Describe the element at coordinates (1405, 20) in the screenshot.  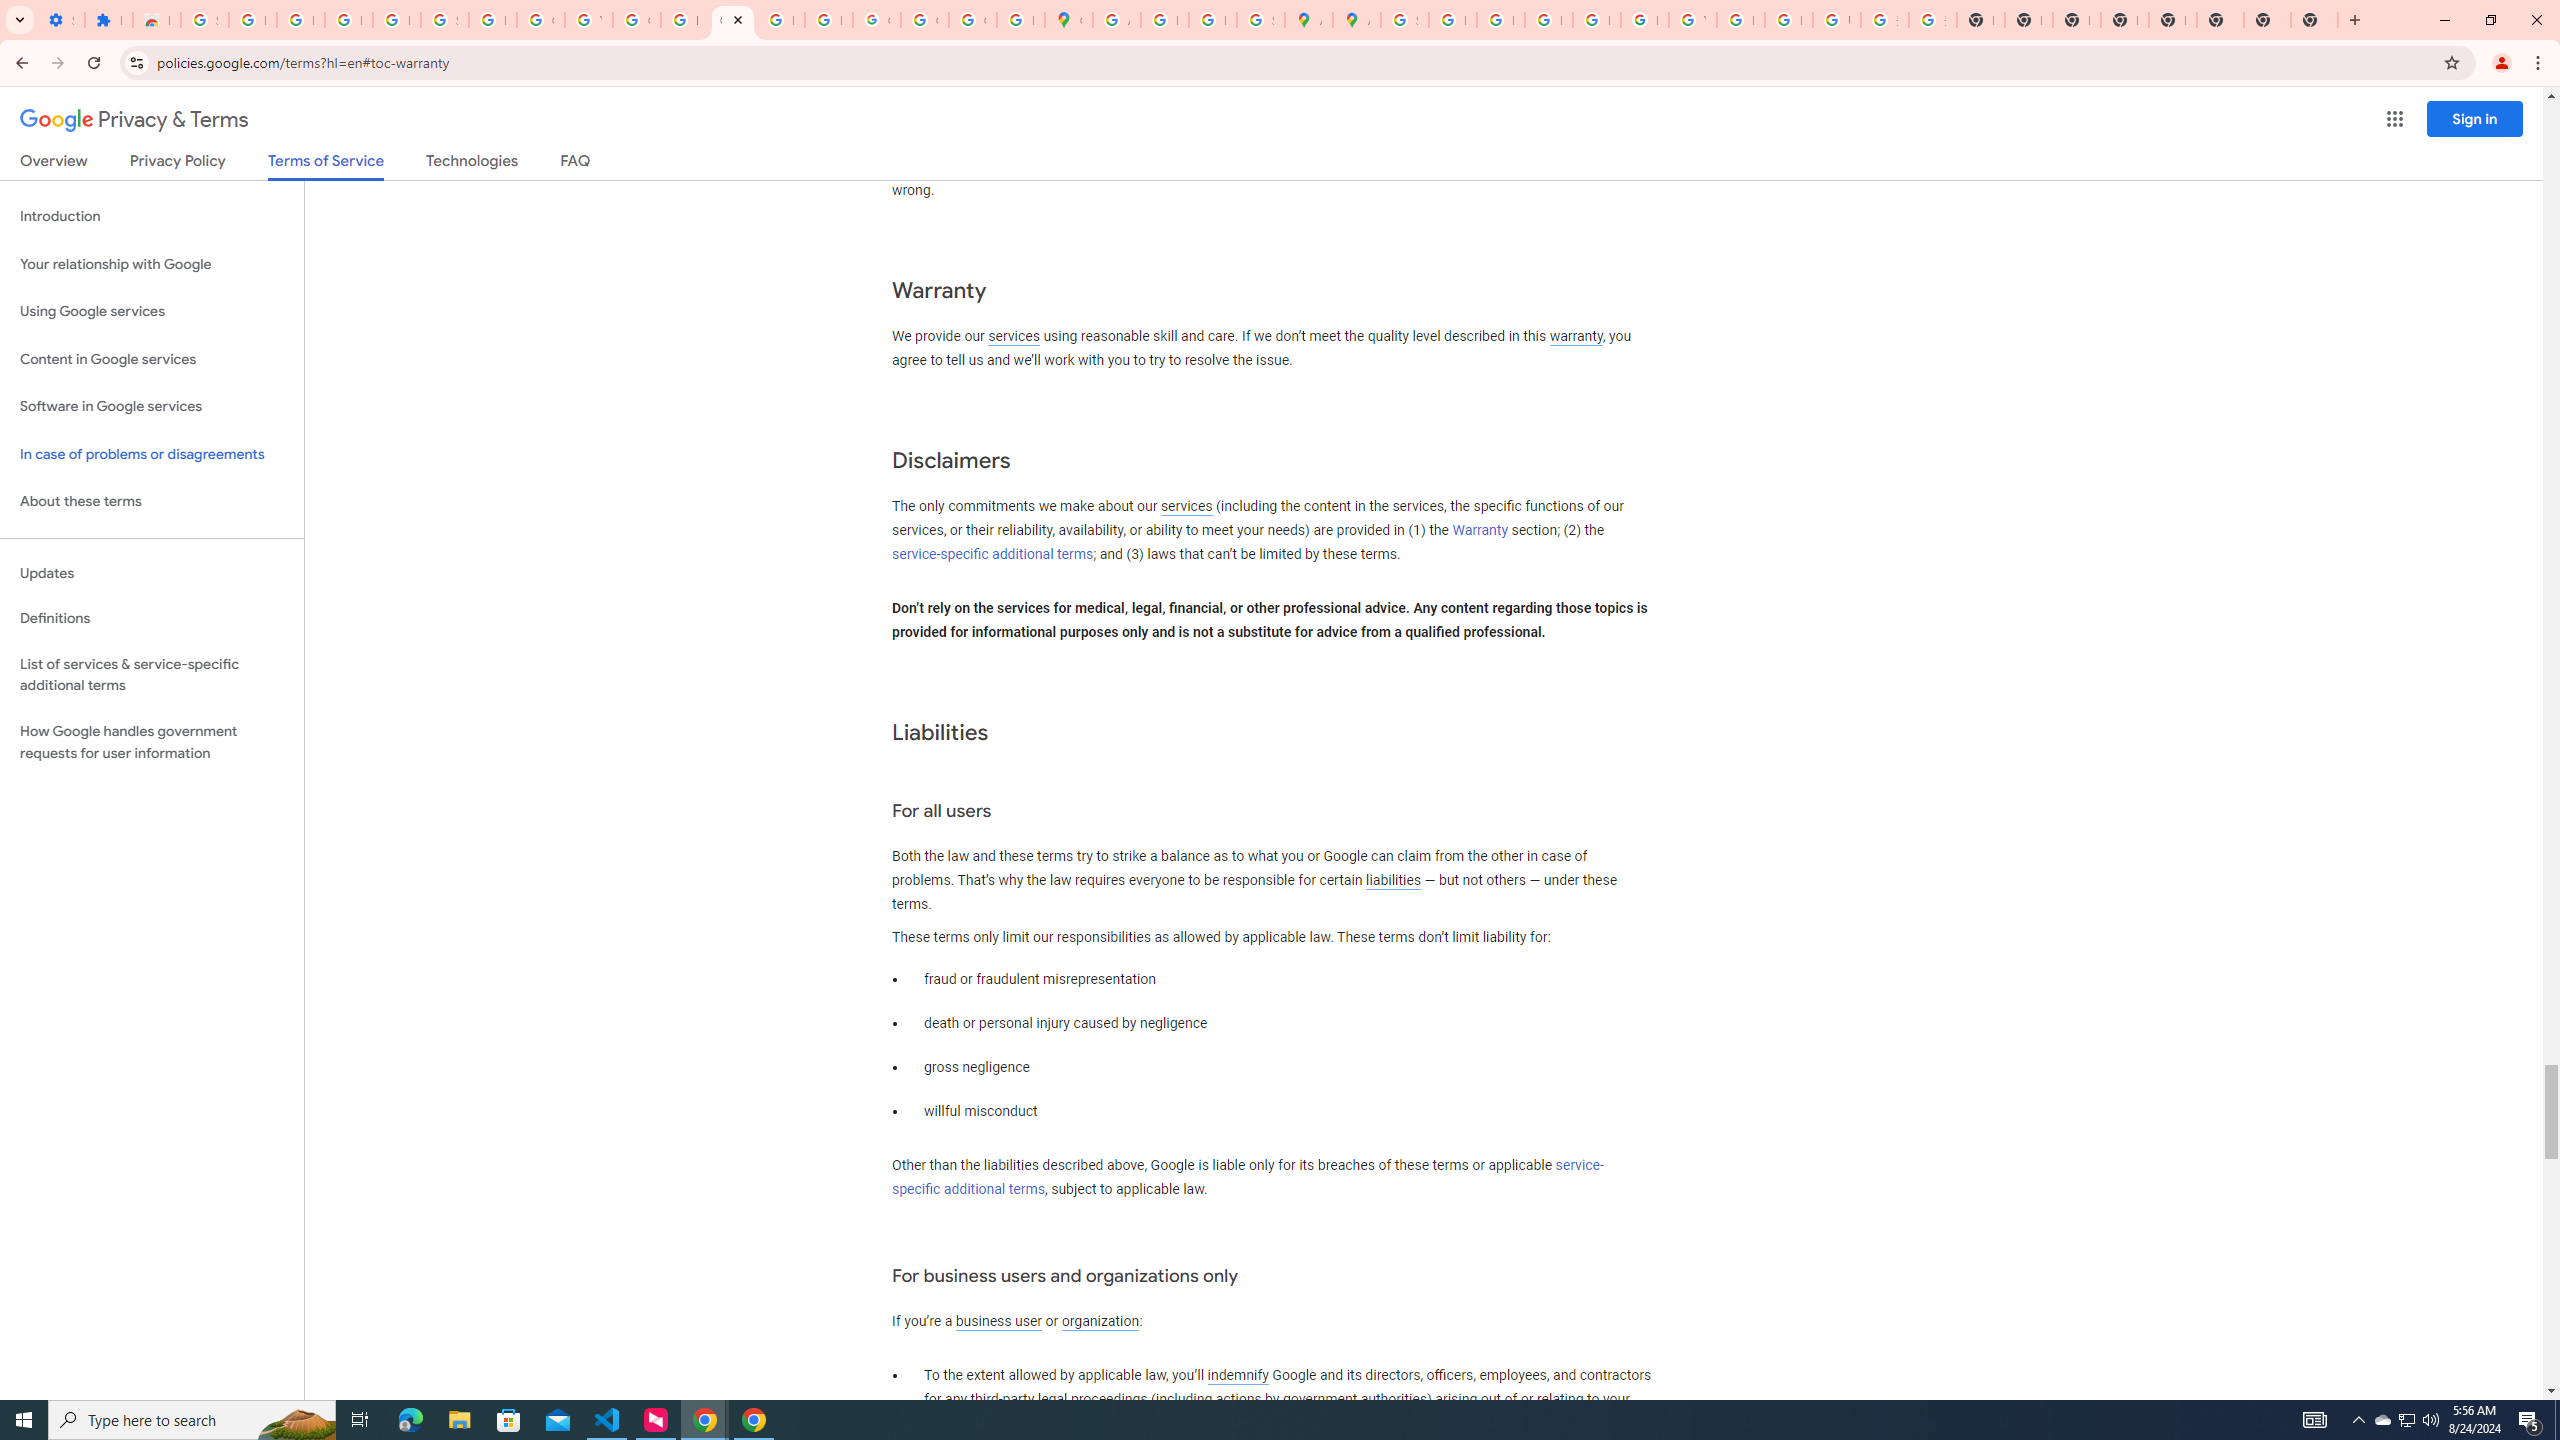
I see `Sign in - Google Accounts` at that location.